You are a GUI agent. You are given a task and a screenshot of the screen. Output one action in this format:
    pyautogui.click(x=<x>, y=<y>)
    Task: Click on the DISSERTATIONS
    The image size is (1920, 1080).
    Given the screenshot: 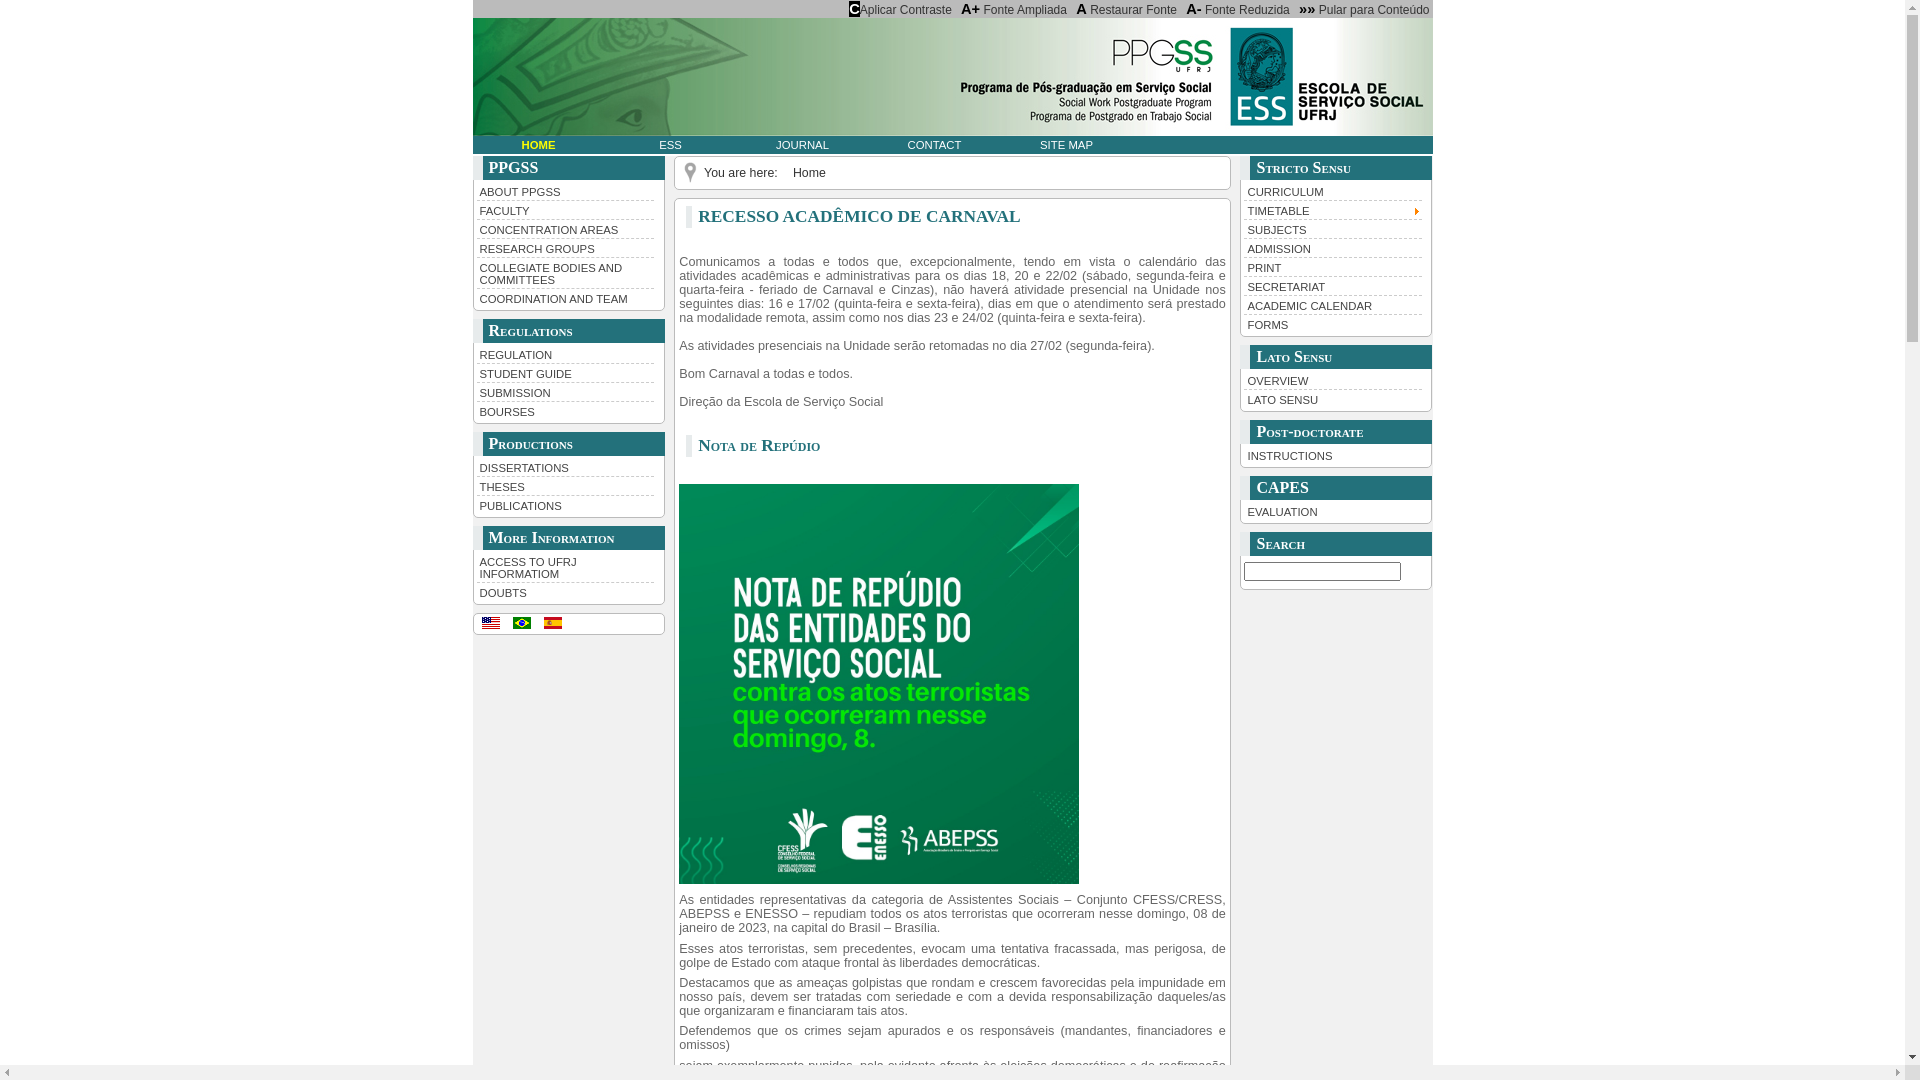 What is the action you would take?
    pyautogui.click(x=565, y=467)
    